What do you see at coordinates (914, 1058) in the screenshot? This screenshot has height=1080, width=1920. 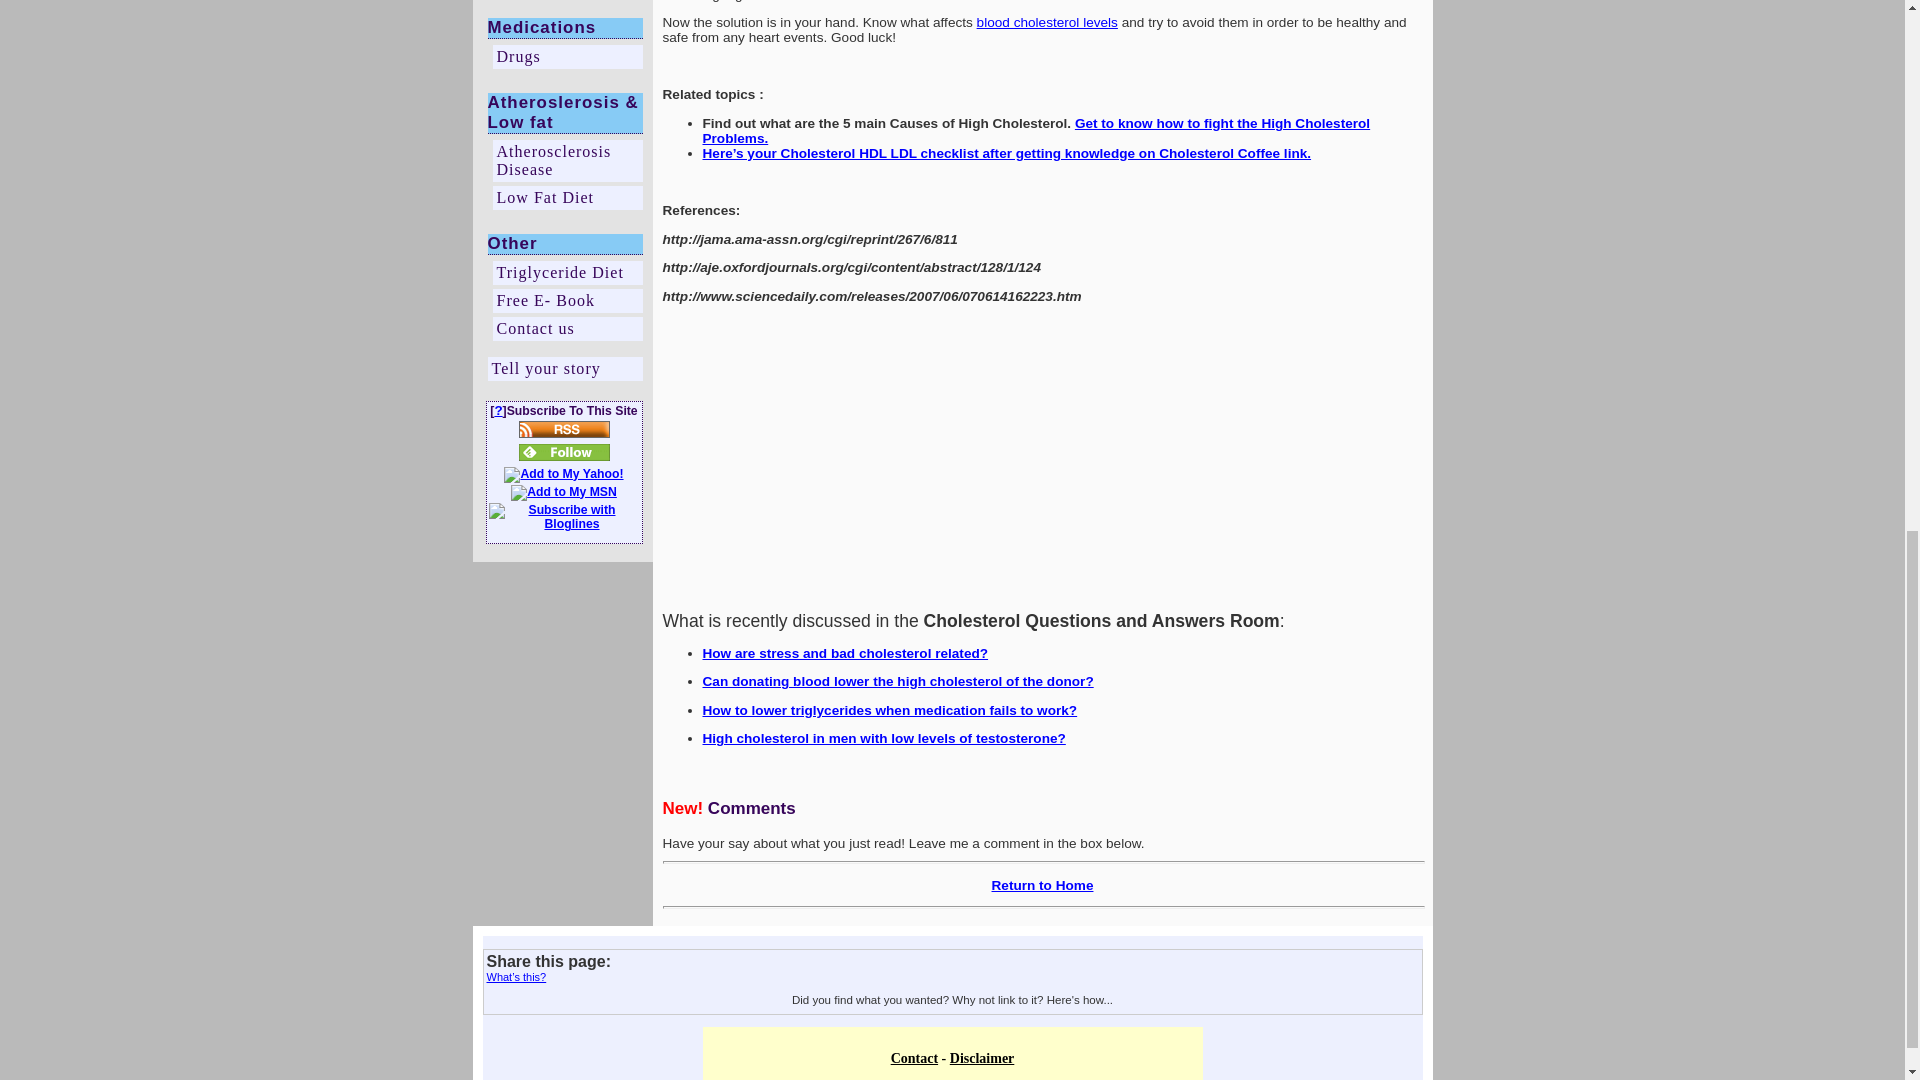 I see `Contact` at bounding box center [914, 1058].